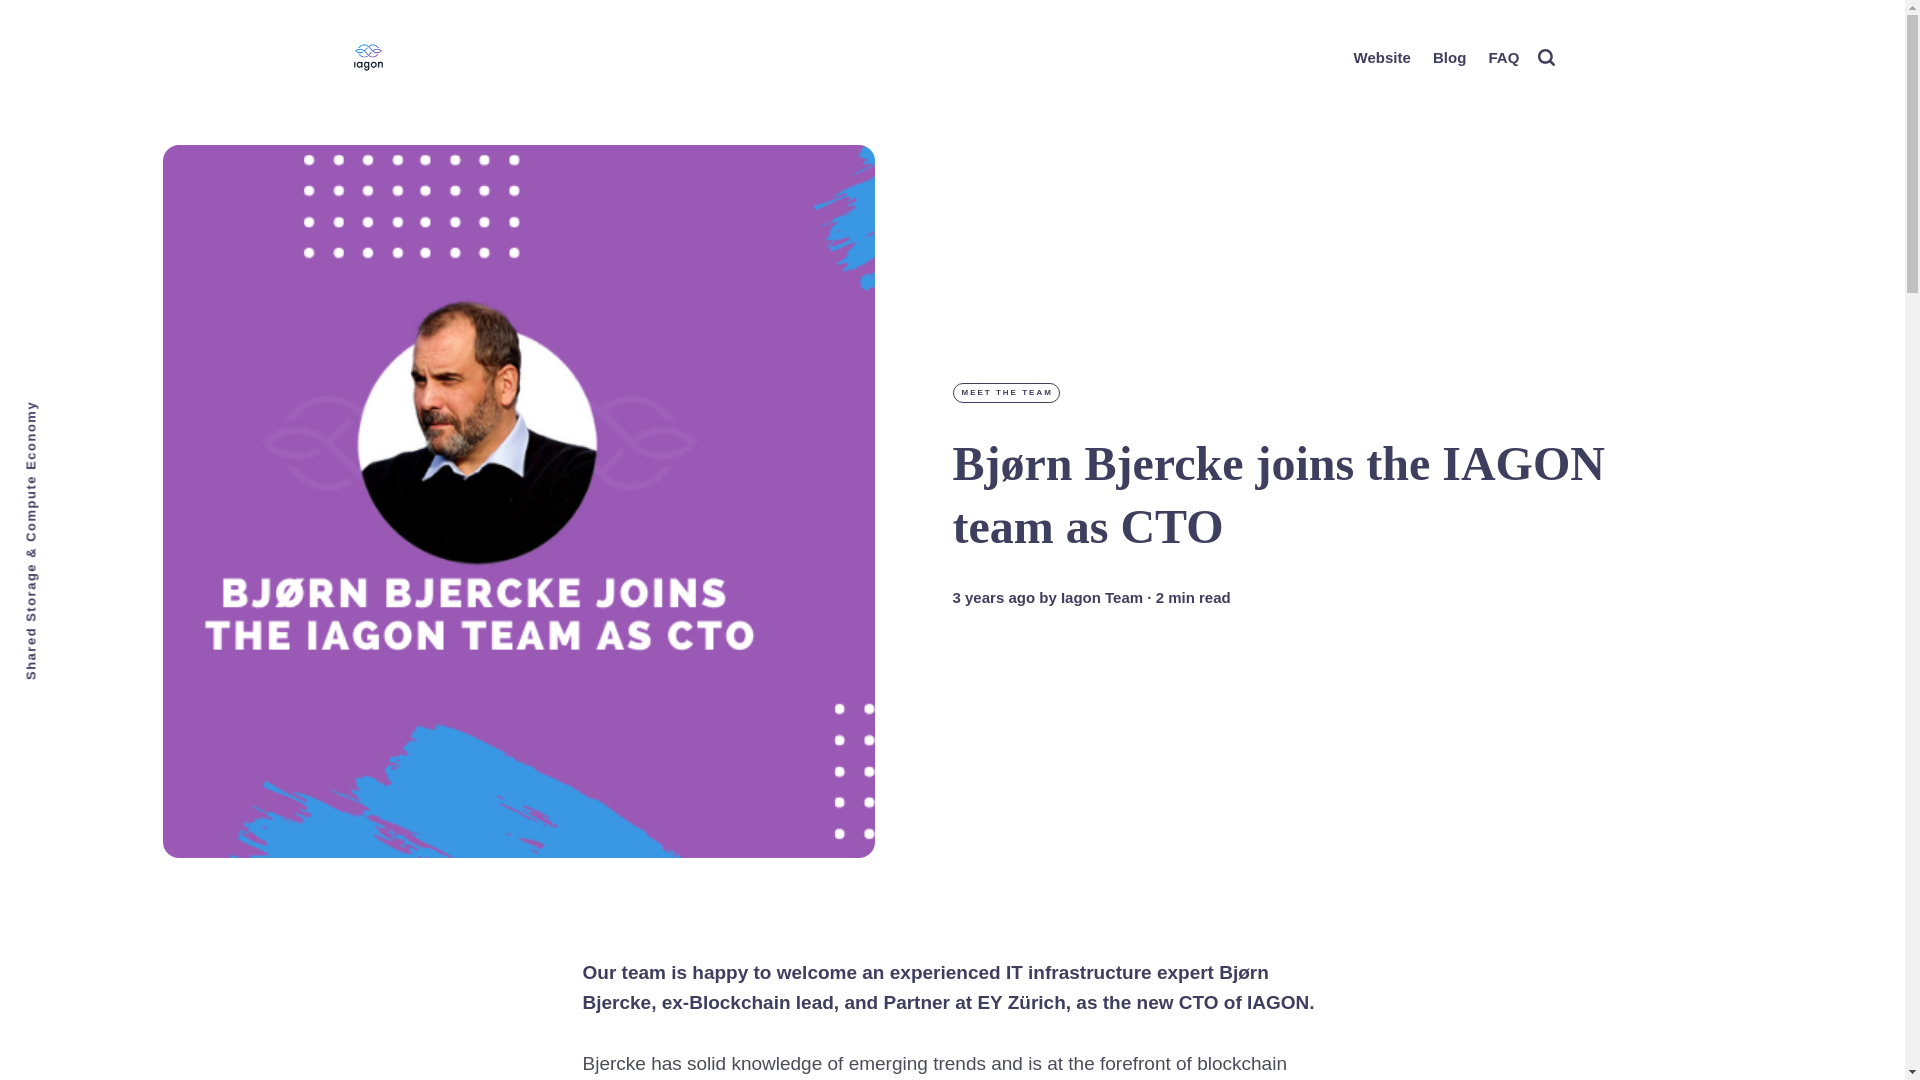 The image size is (1920, 1080). What do you see at coordinates (1102, 598) in the screenshot?
I see `Iagon Team` at bounding box center [1102, 598].